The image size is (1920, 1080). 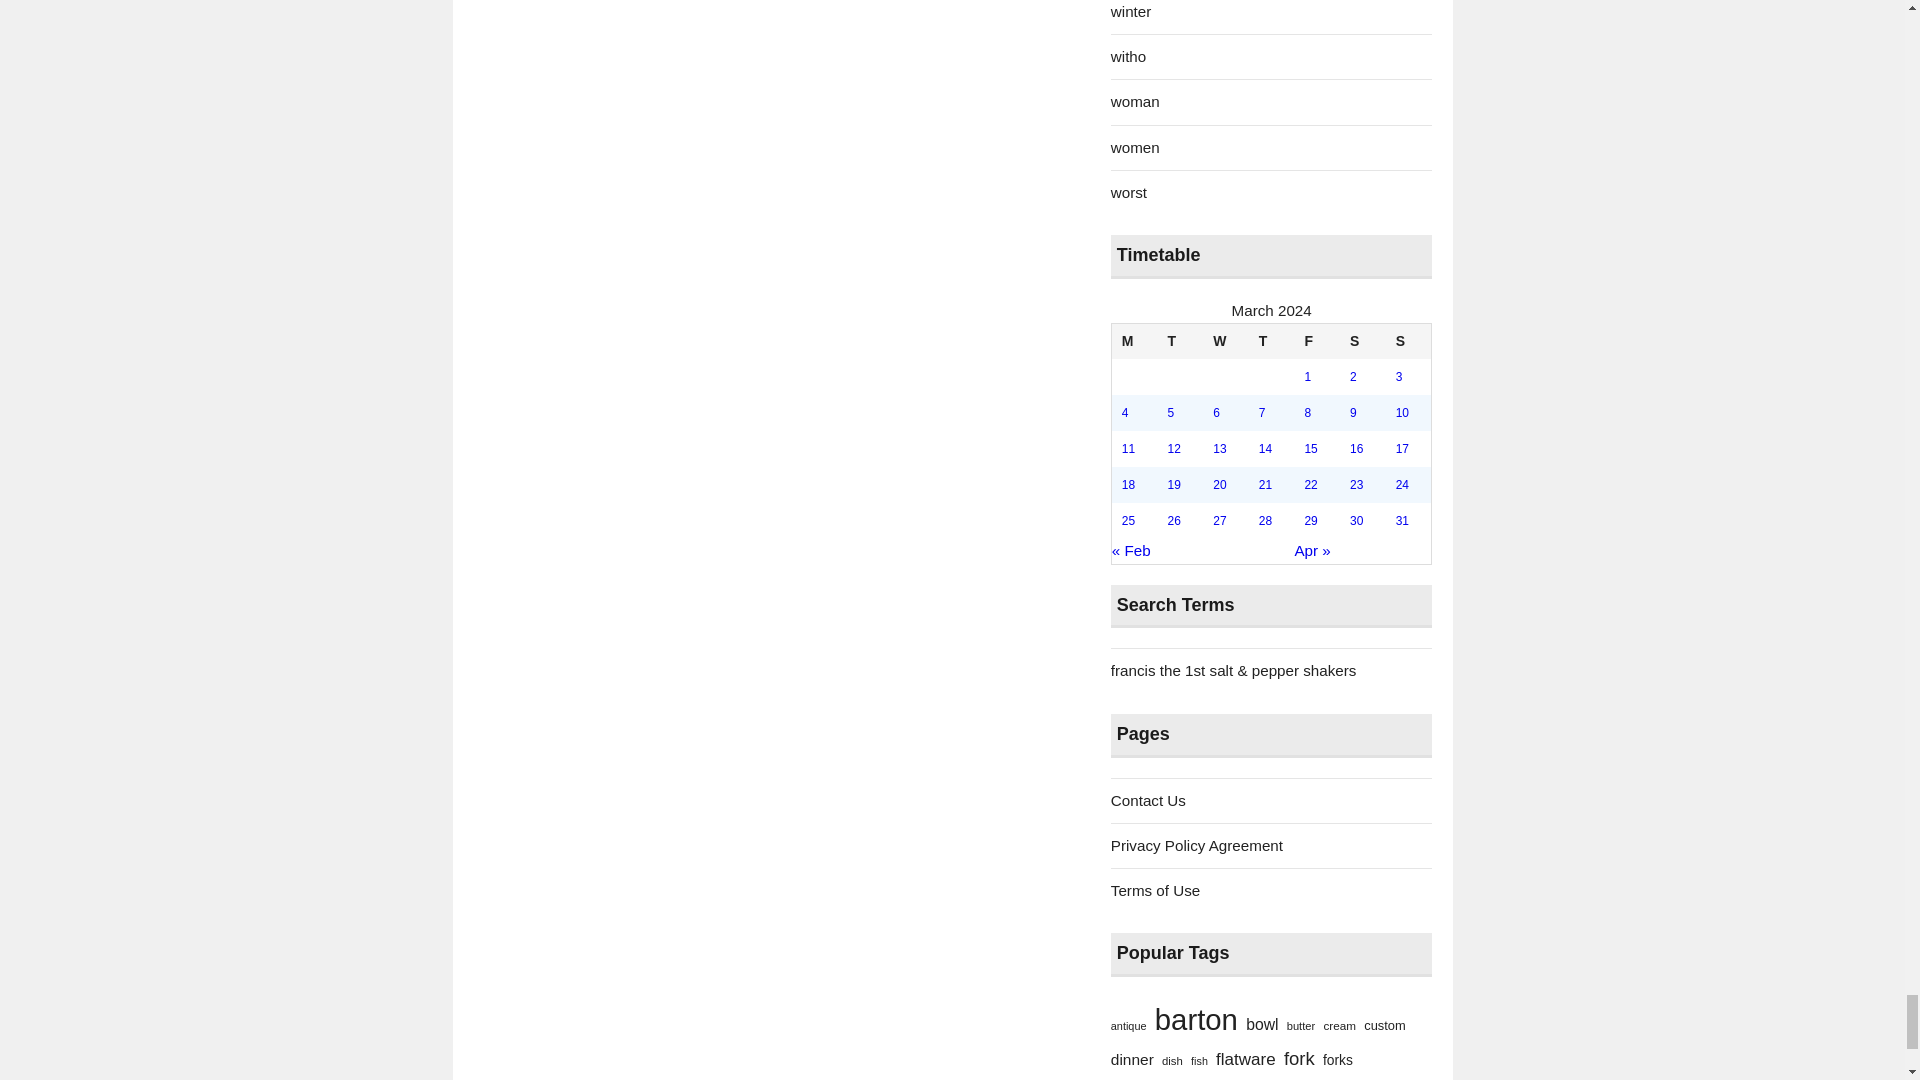 What do you see at coordinates (1272, 342) in the screenshot?
I see `Thursday` at bounding box center [1272, 342].